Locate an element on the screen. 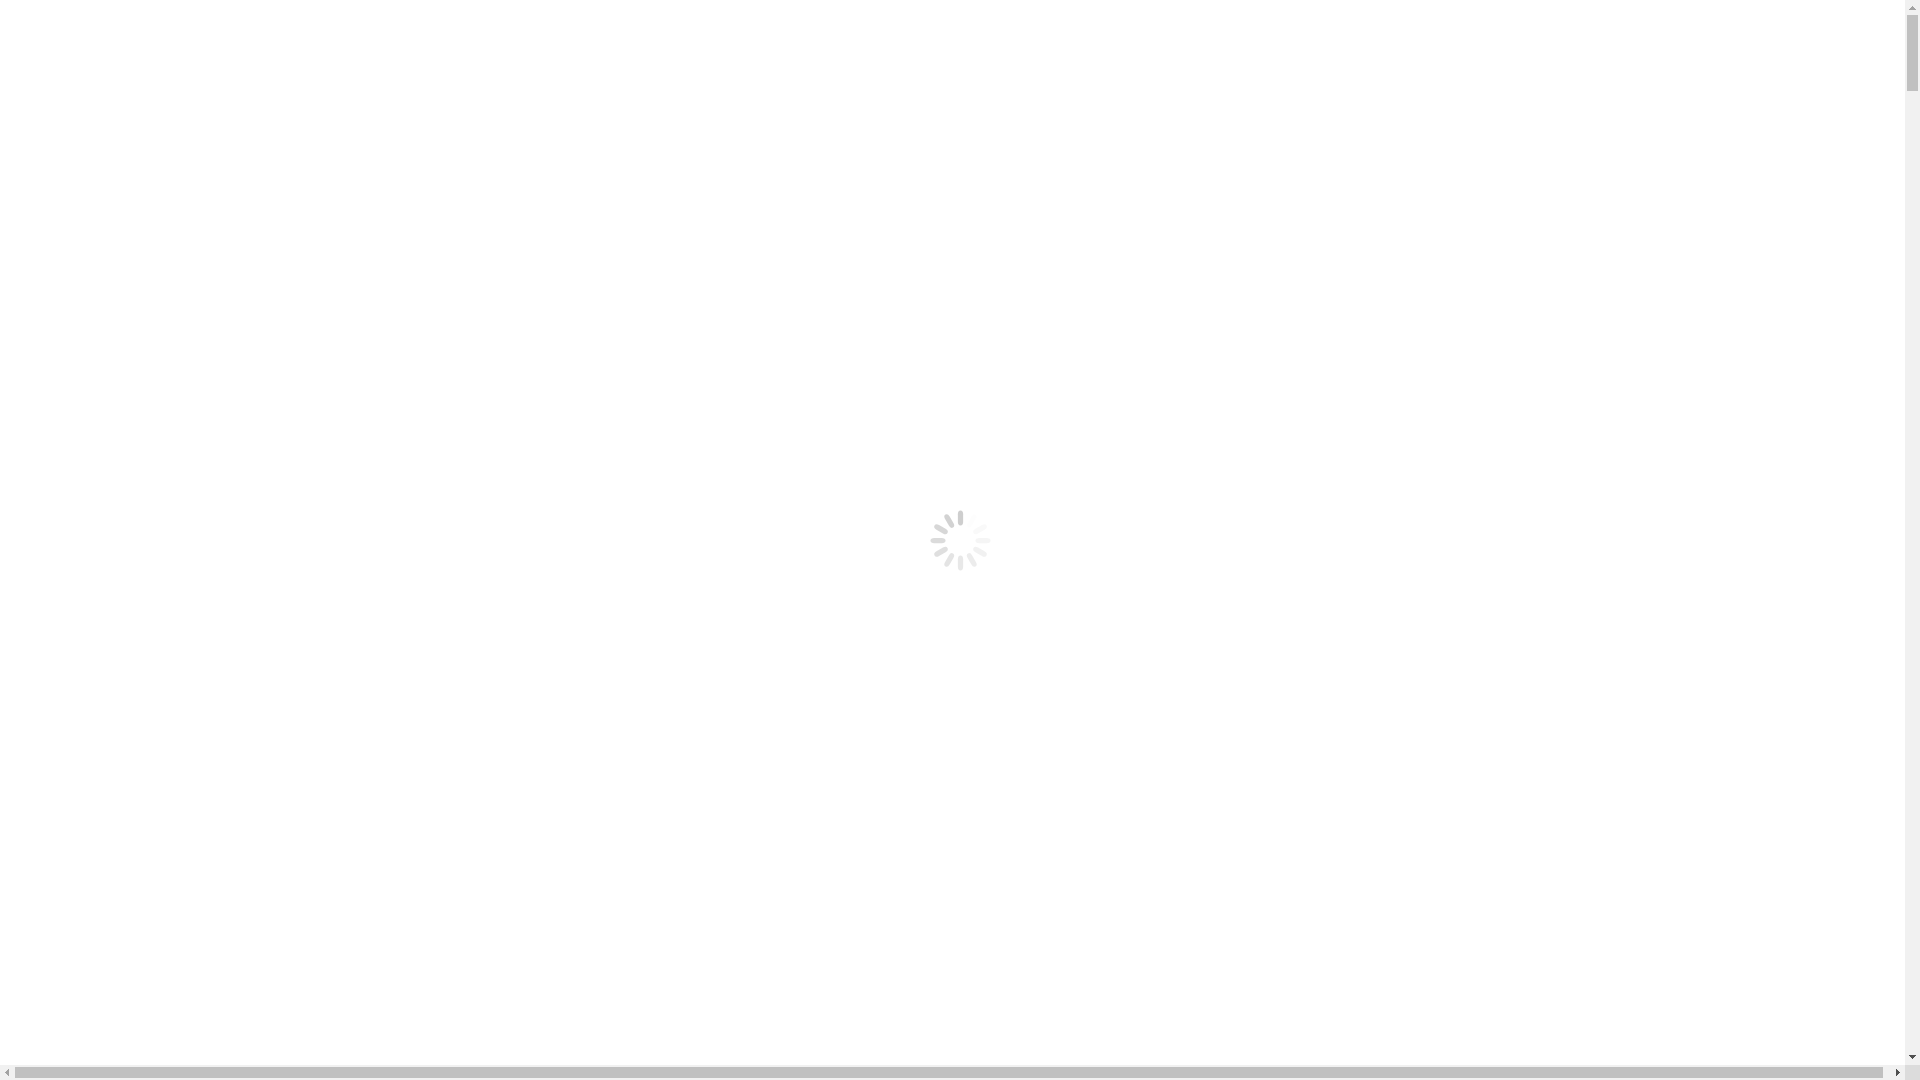 The height and width of the screenshot is (1080, 1920). ENDOCRINOLOGY is located at coordinates (158, 636).